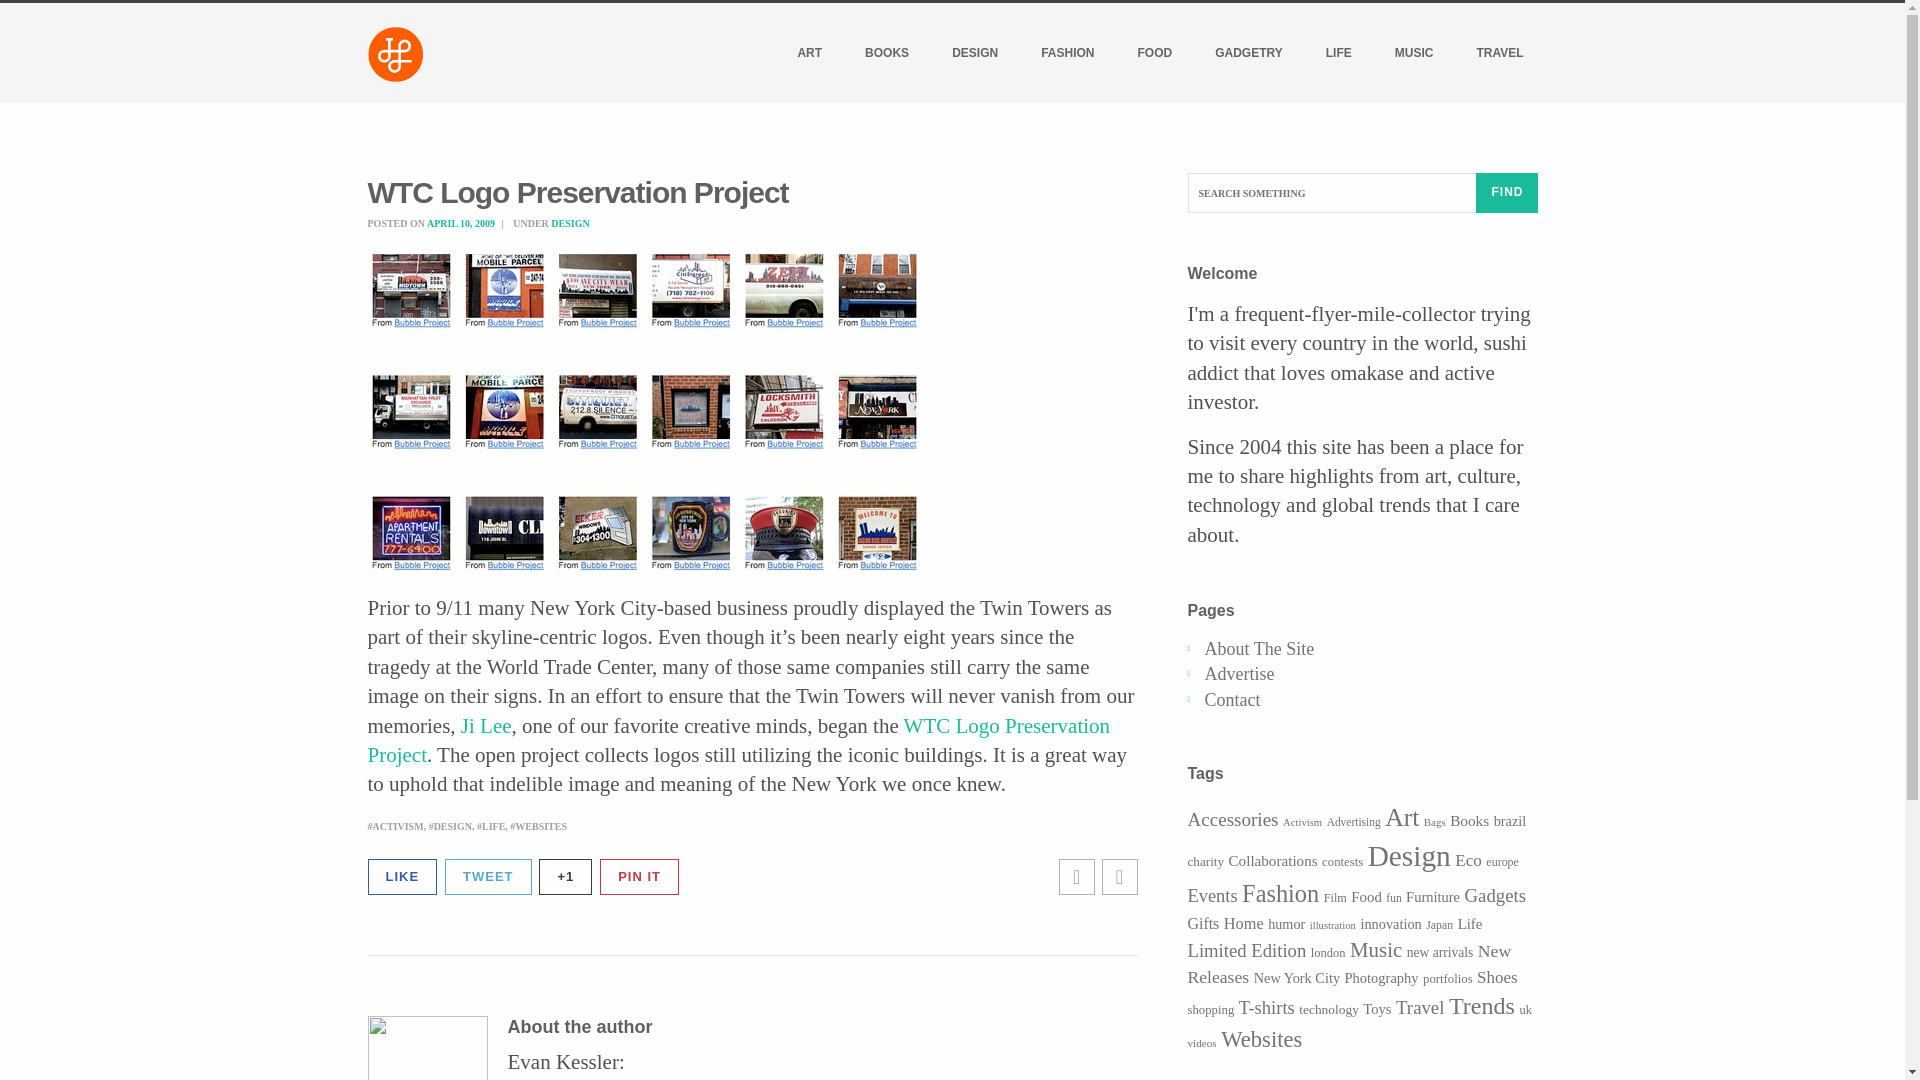 Image resolution: width=1920 pixels, height=1080 pixels. Describe the element at coordinates (1238, 674) in the screenshot. I see `Advertise` at that location.